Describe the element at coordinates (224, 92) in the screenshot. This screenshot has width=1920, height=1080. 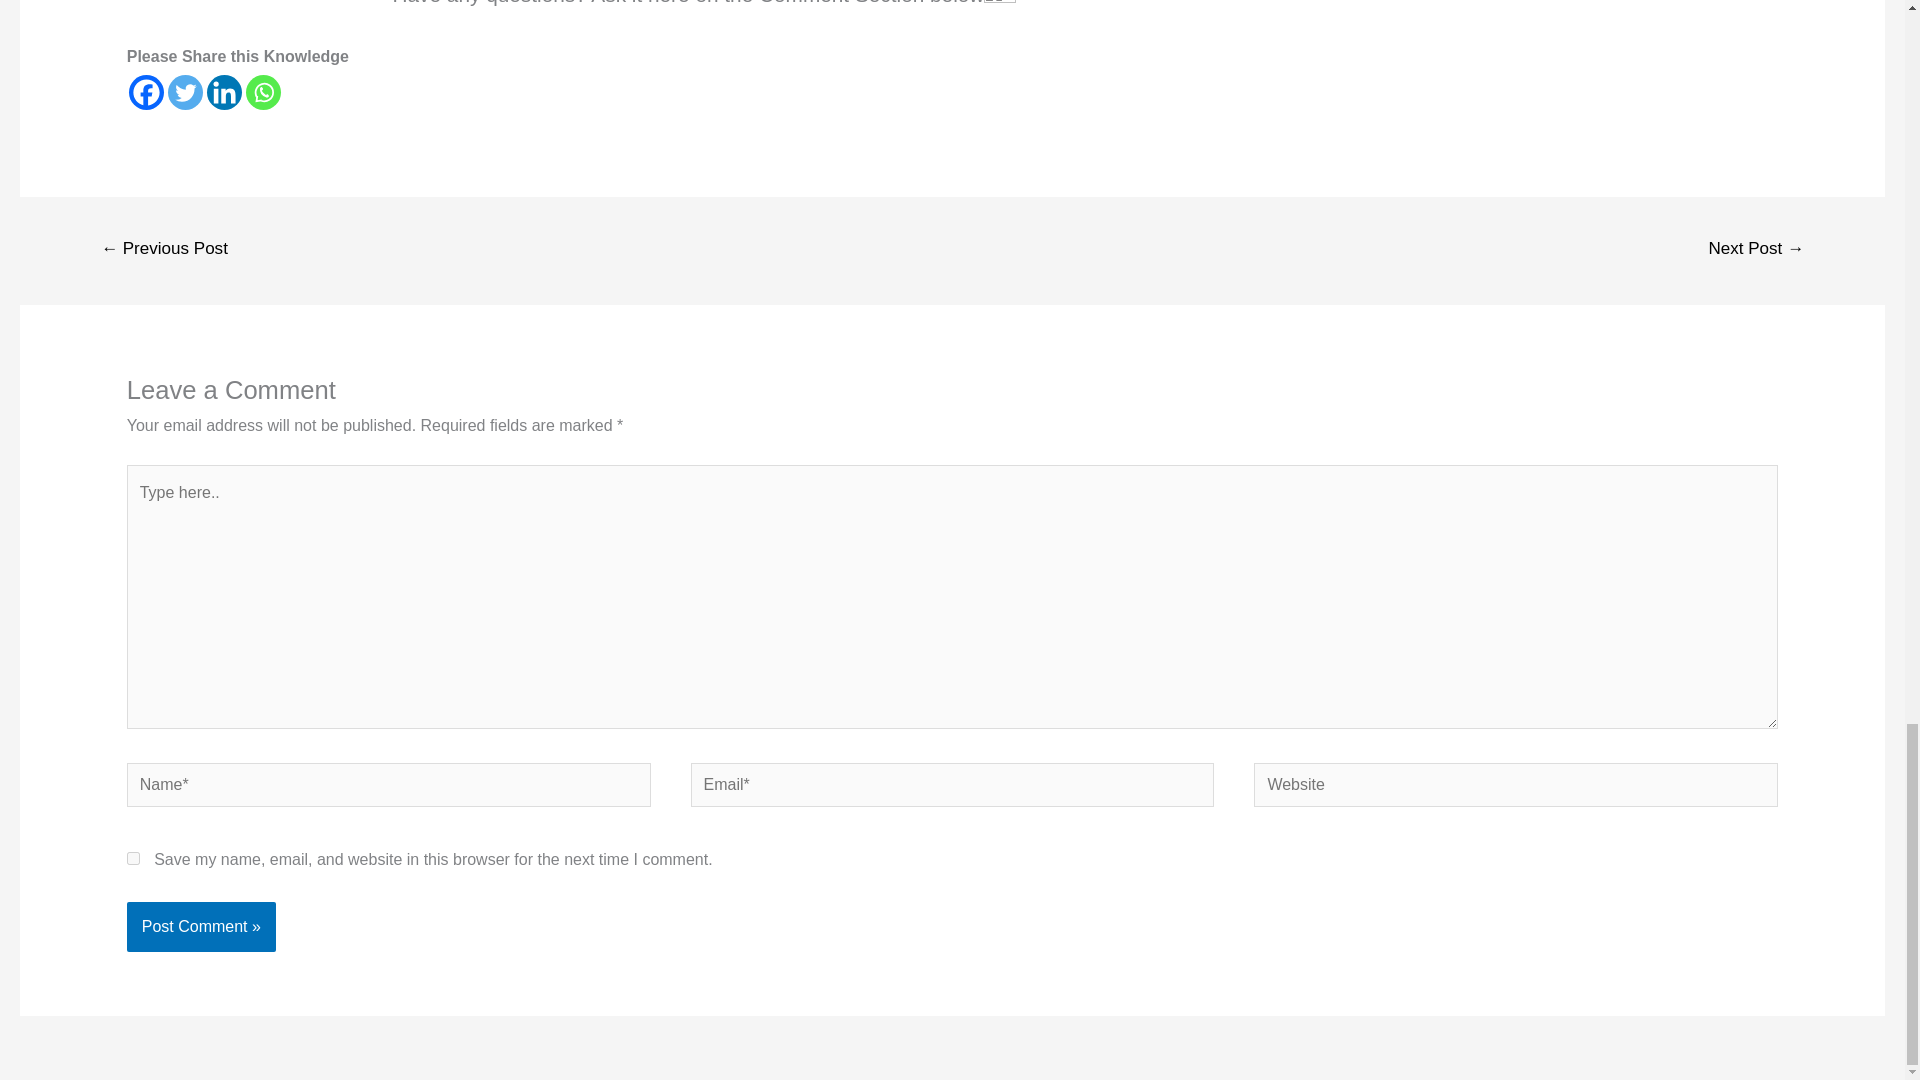
I see `Linkedin` at that location.